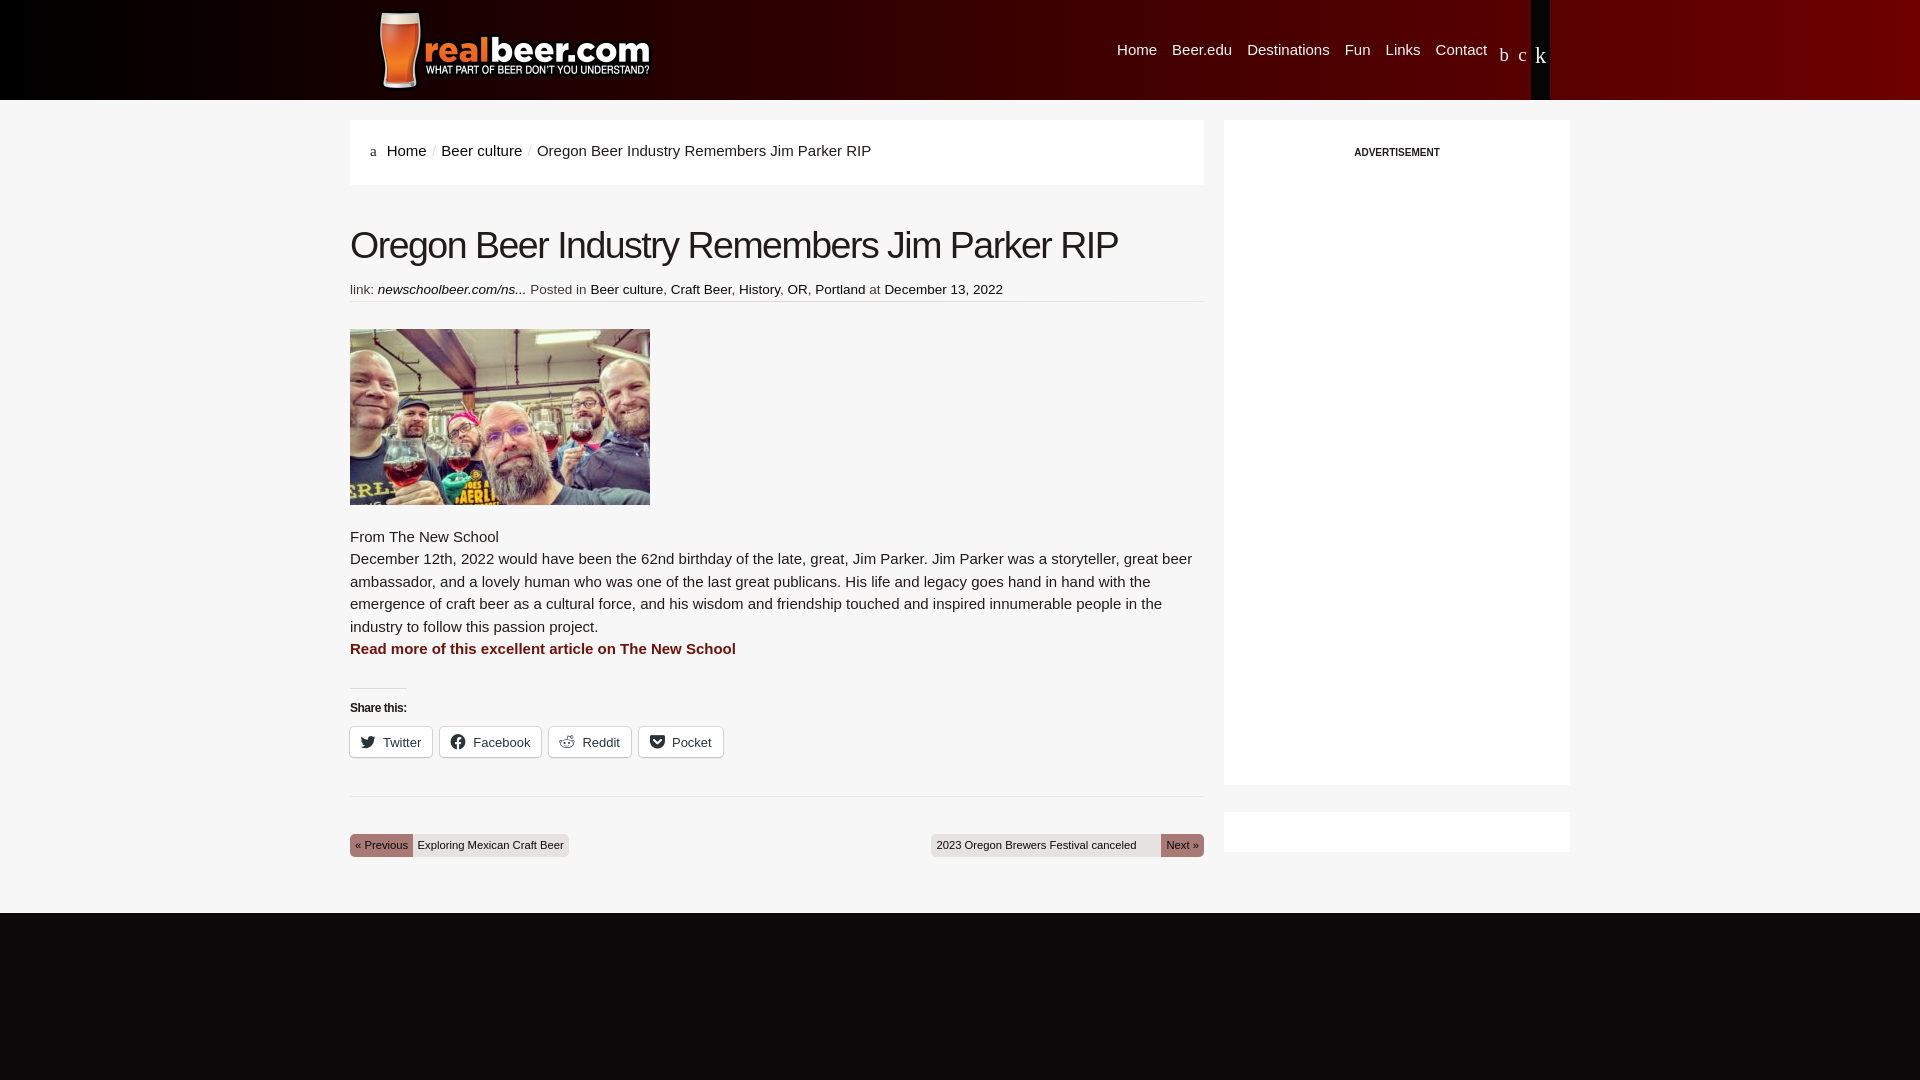 Image resolution: width=1920 pixels, height=1080 pixels. I want to click on History, so click(759, 289).